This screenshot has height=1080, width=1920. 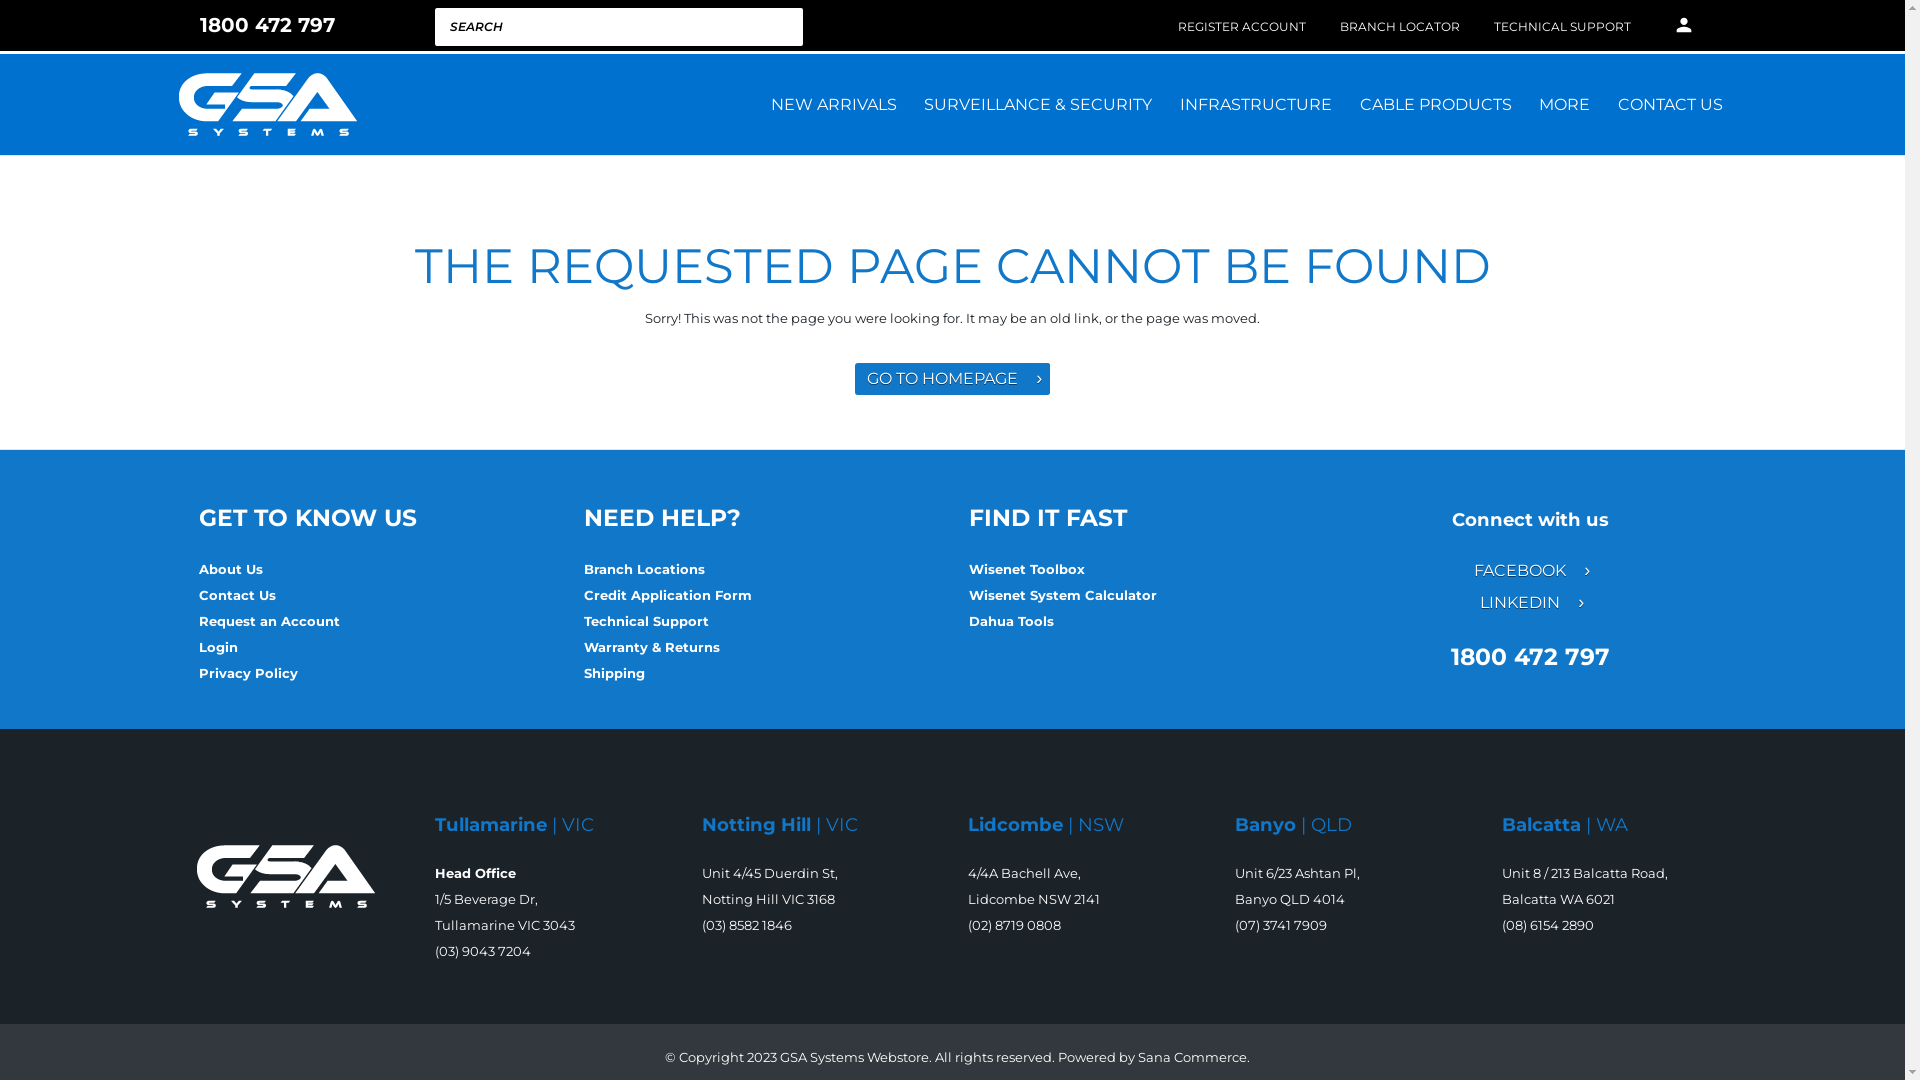 I want to click on  , so click(x=240, y=647).